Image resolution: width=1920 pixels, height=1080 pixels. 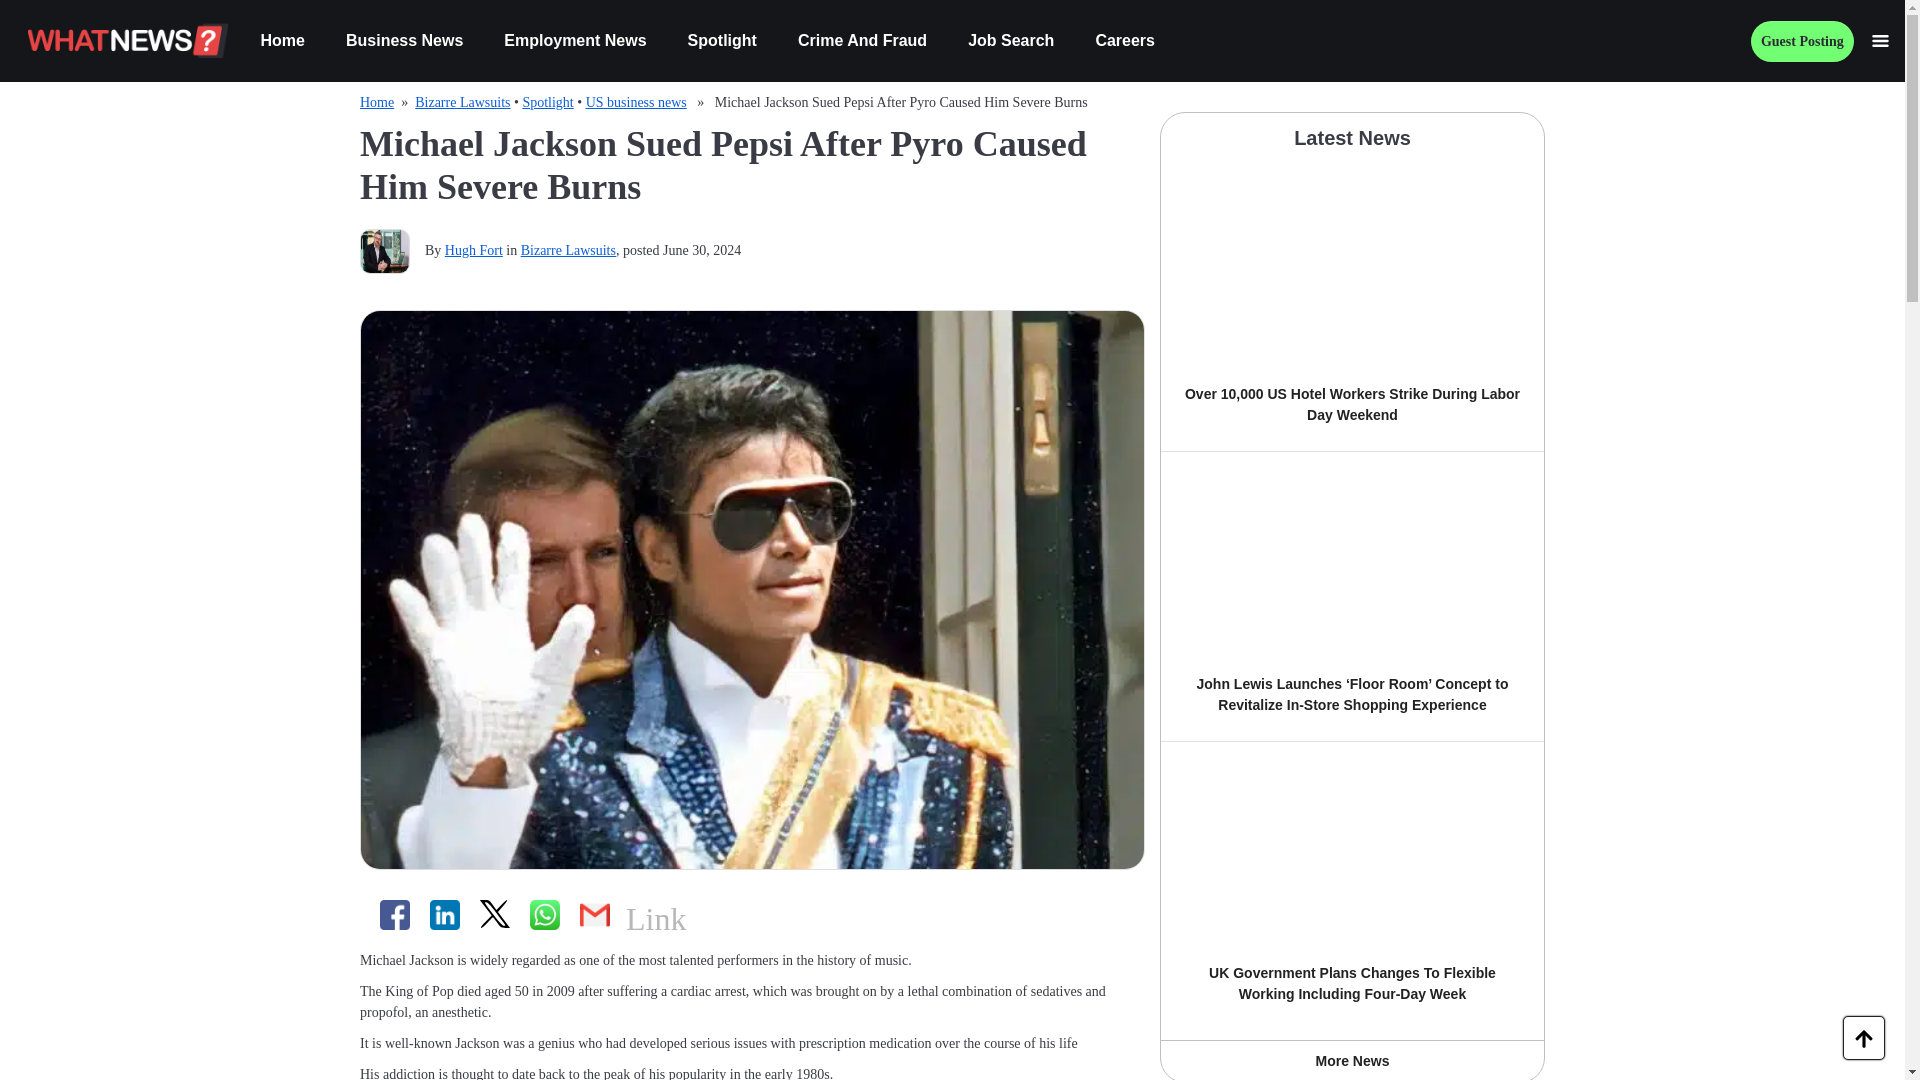 I want to click on Home, so click(x=272, y=40).